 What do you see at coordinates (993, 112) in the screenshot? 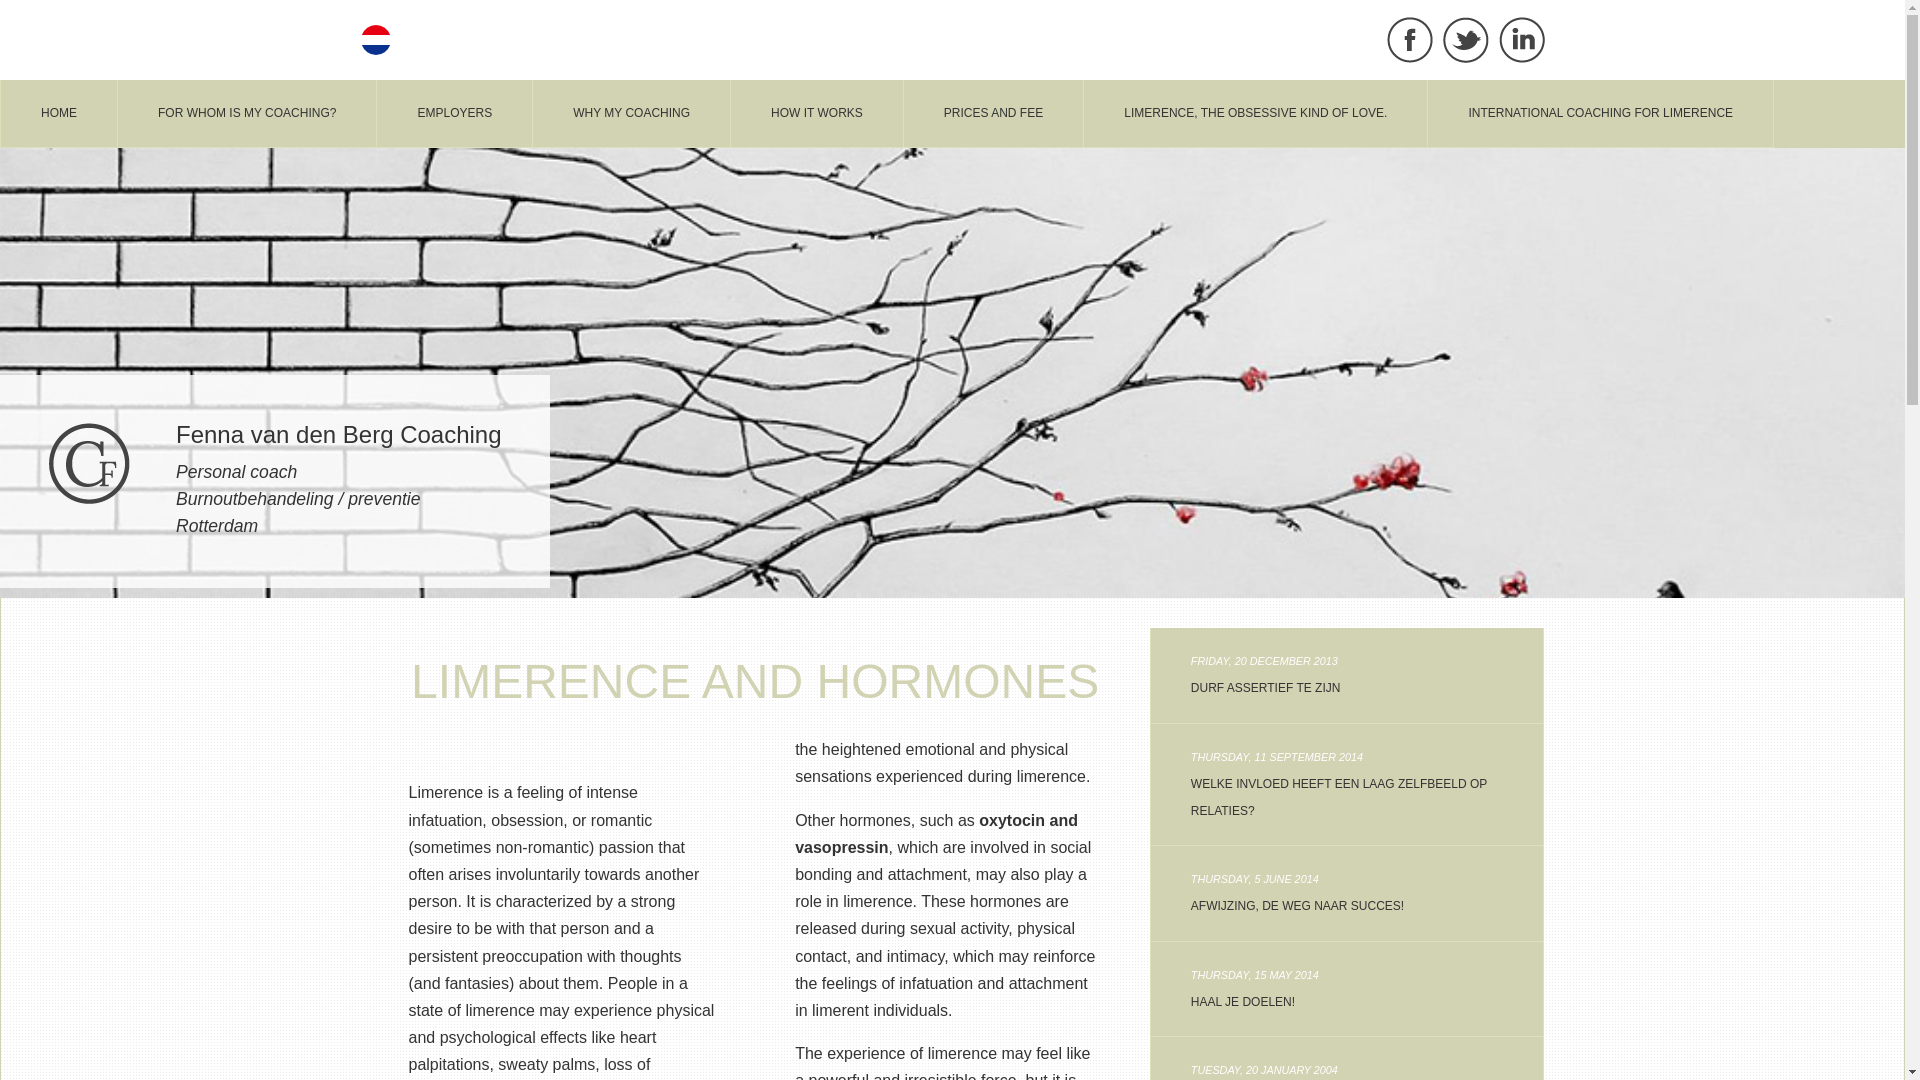
I see `LIMERENCE, THE OBSESSIVE KIND OF LOVE.` at bounding box center [993, 112].